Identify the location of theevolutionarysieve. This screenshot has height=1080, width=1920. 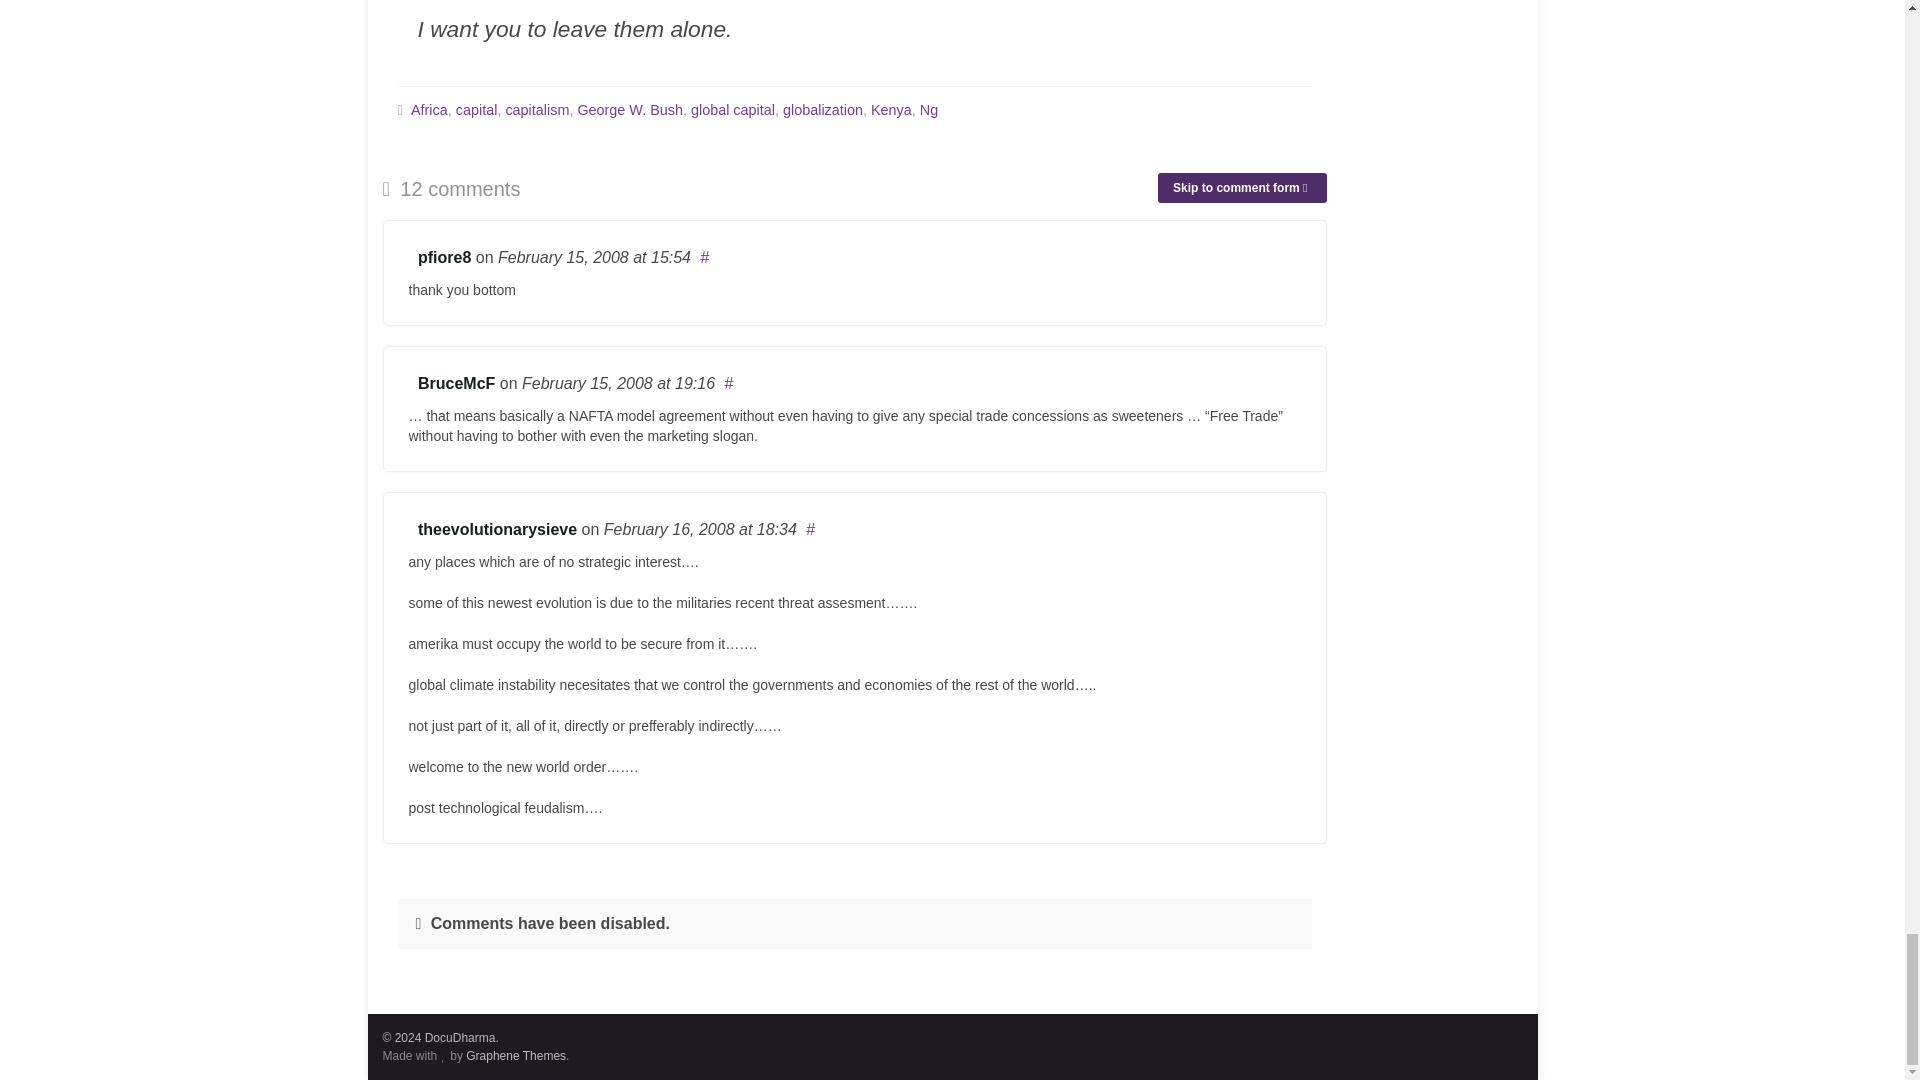
(498, 528).